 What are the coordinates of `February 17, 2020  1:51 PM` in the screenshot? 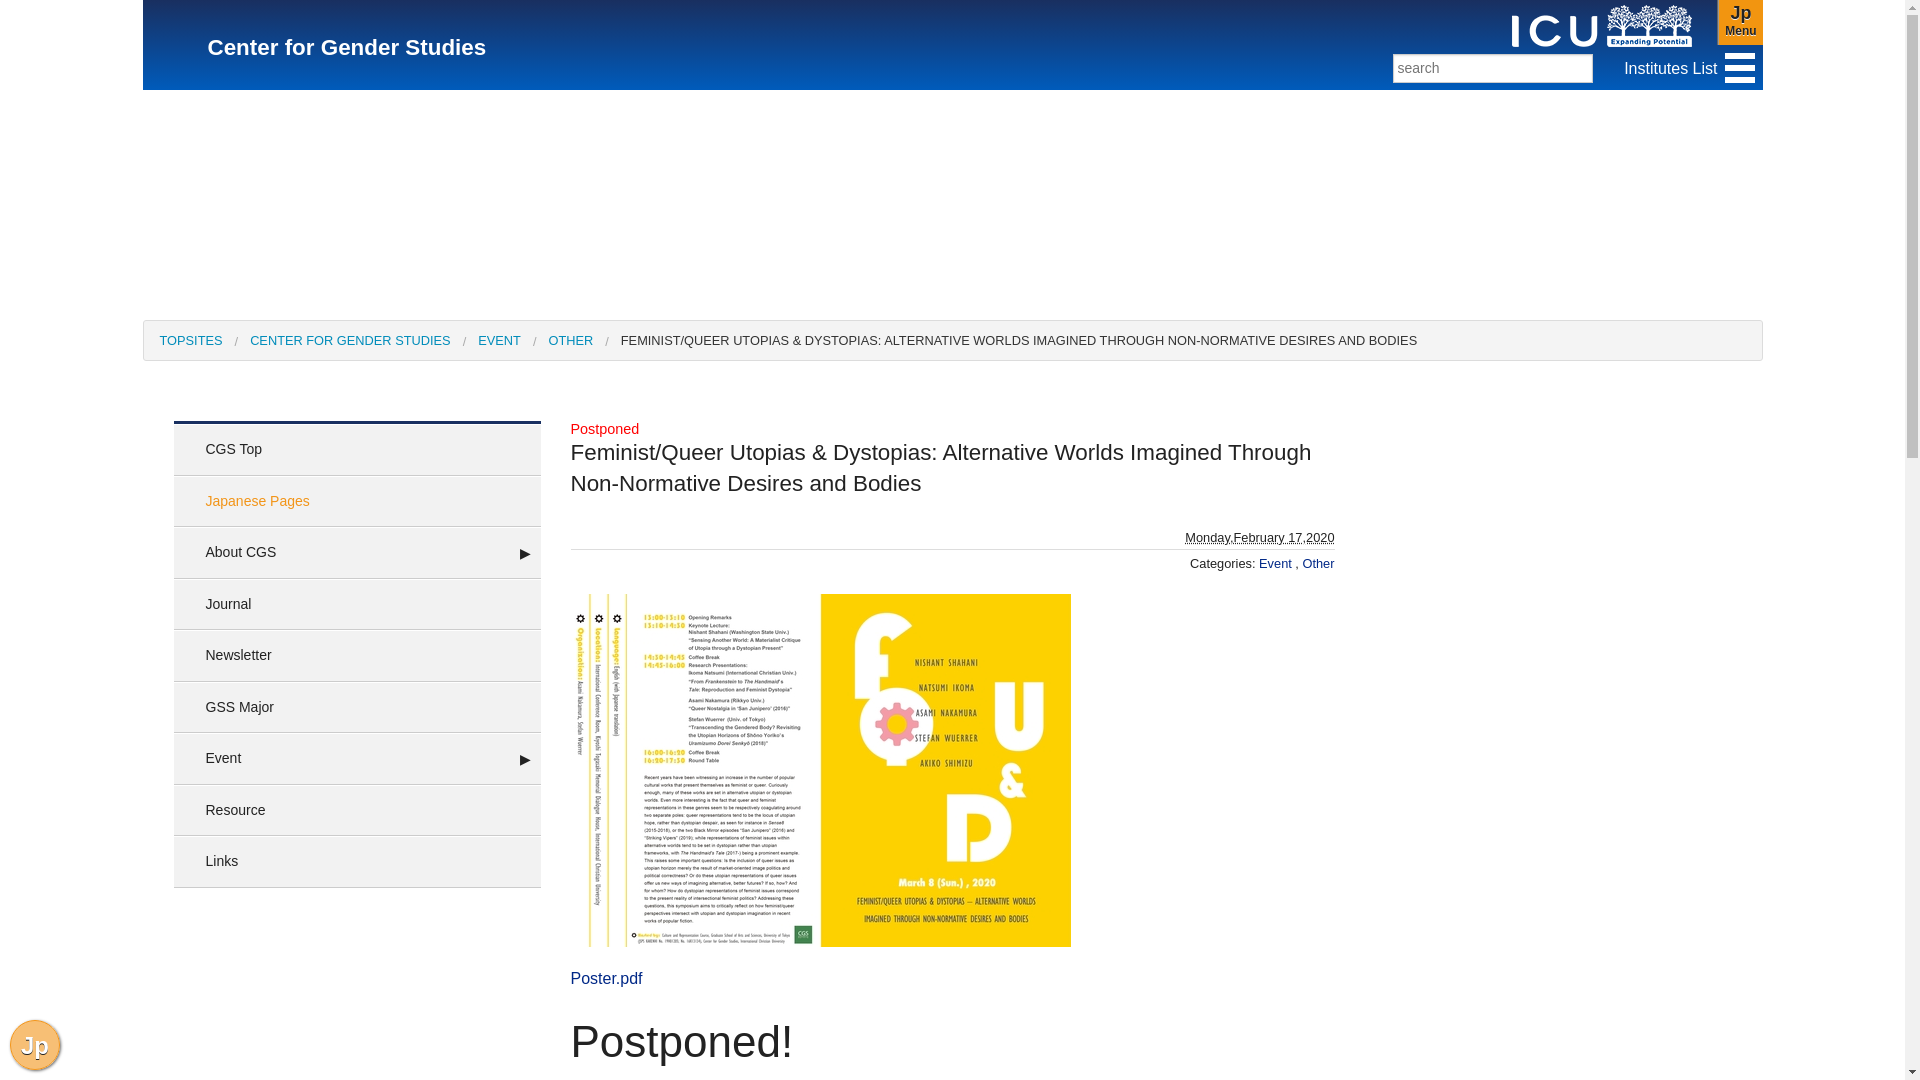 It's located at (1259, 538).